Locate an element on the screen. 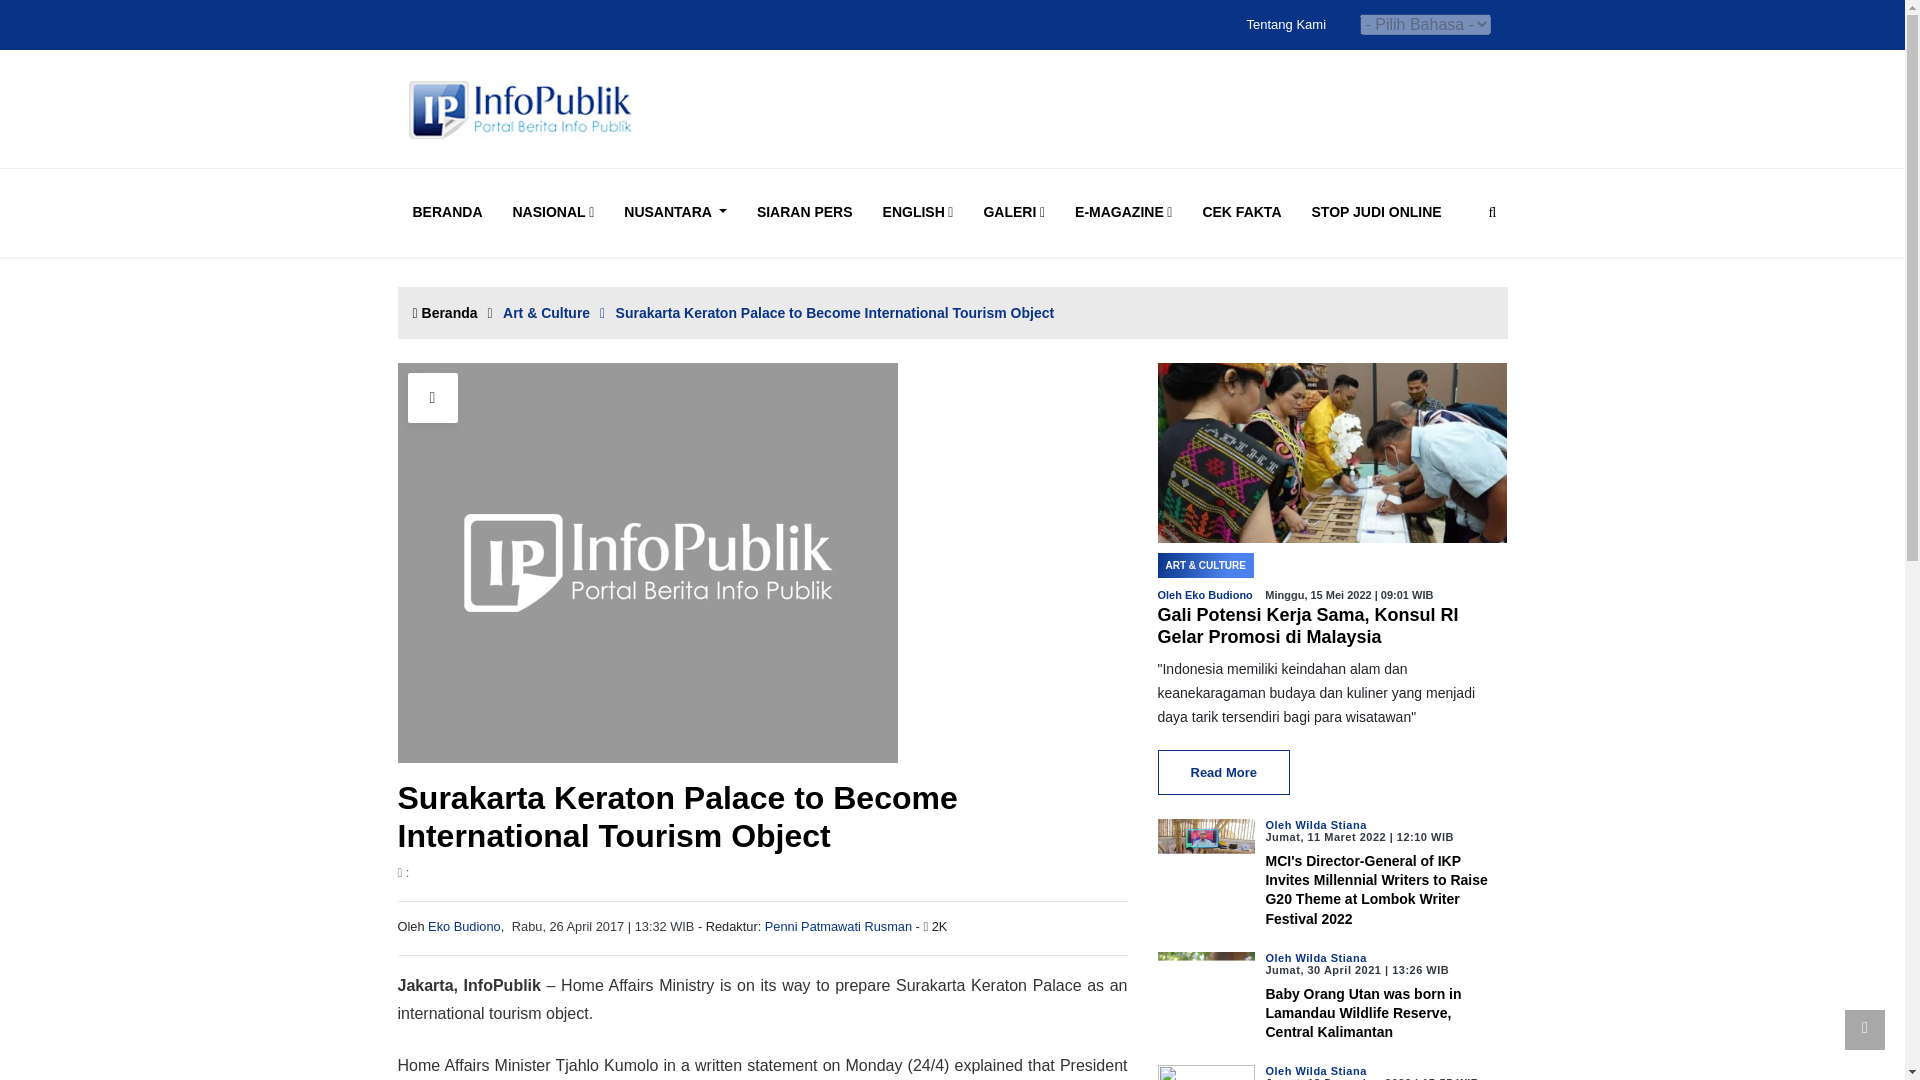  Tentang Kami is located at coordinates (1286, 24).